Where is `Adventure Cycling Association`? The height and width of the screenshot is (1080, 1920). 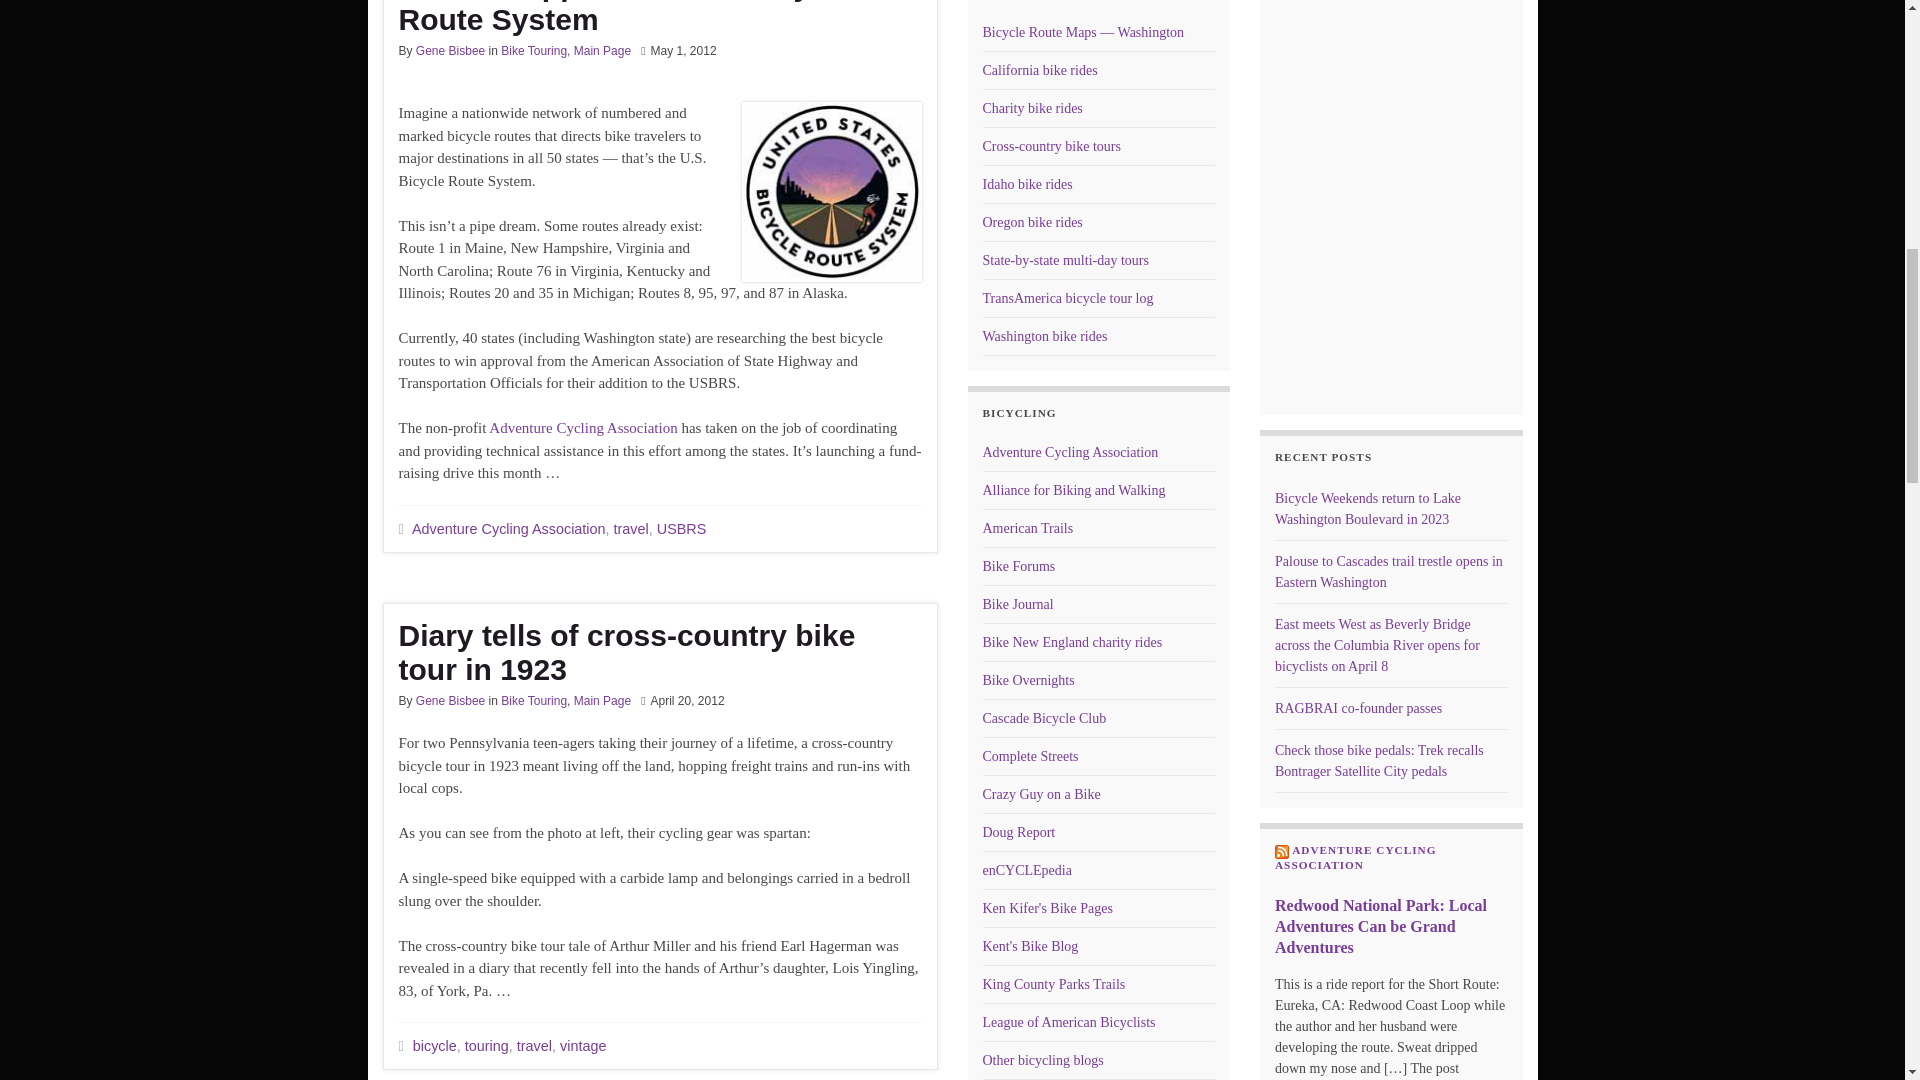 Adventure Cycling Association is located at coordinates (583, 428).